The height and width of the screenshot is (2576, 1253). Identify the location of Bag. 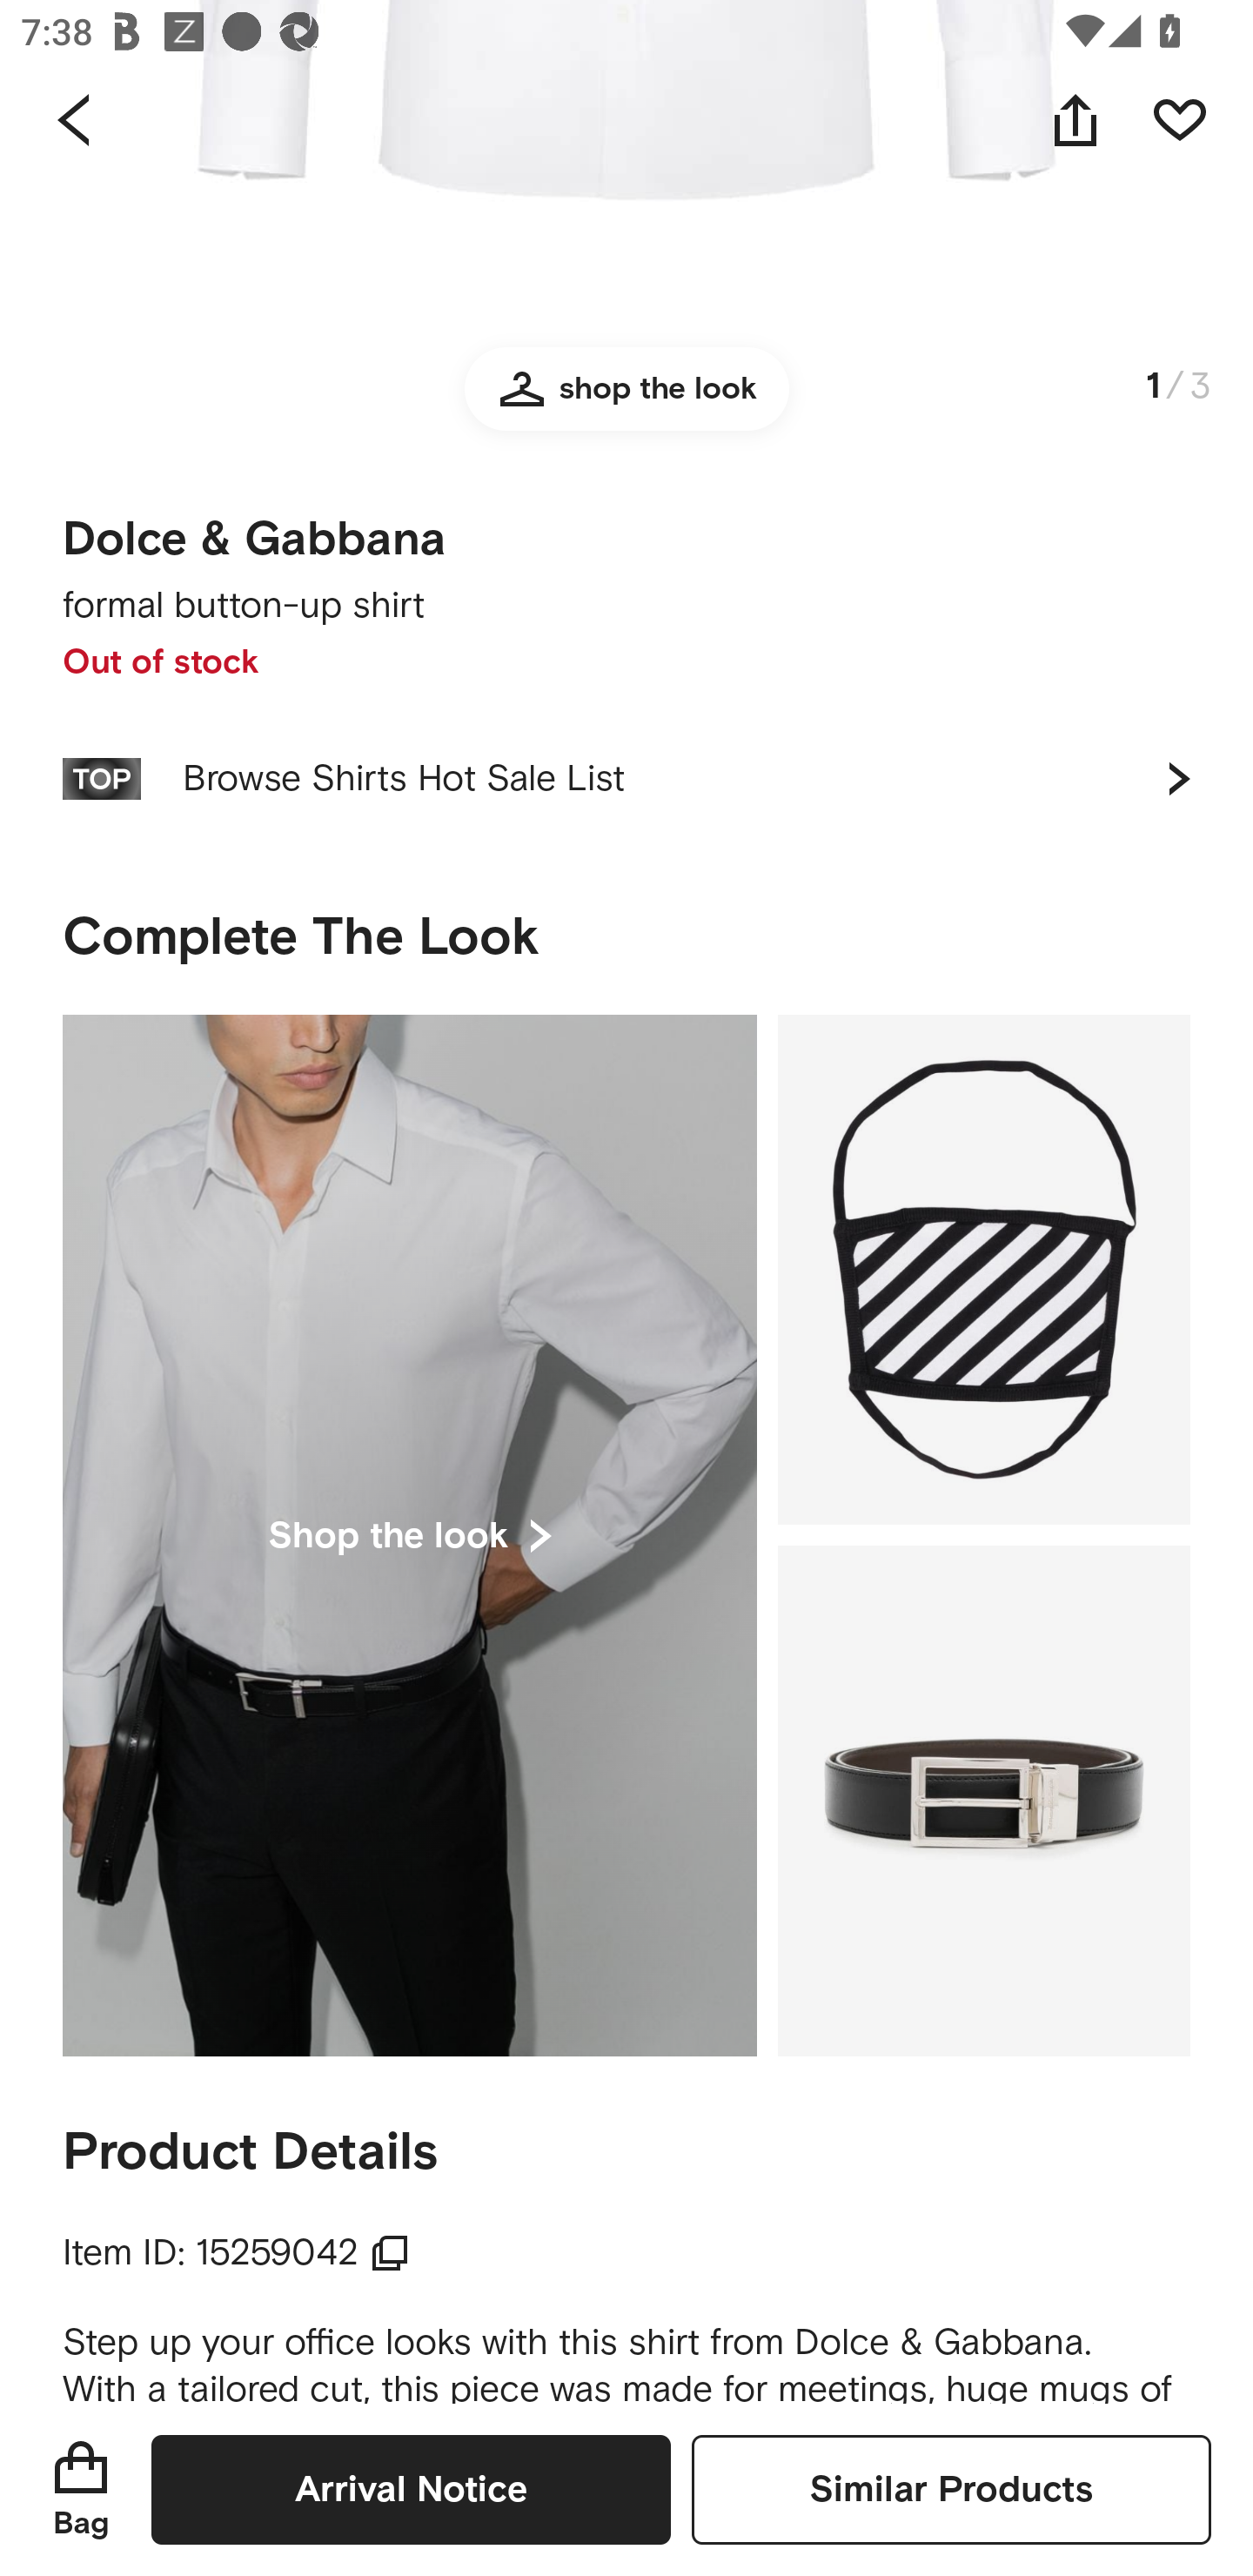
(81, 2489).